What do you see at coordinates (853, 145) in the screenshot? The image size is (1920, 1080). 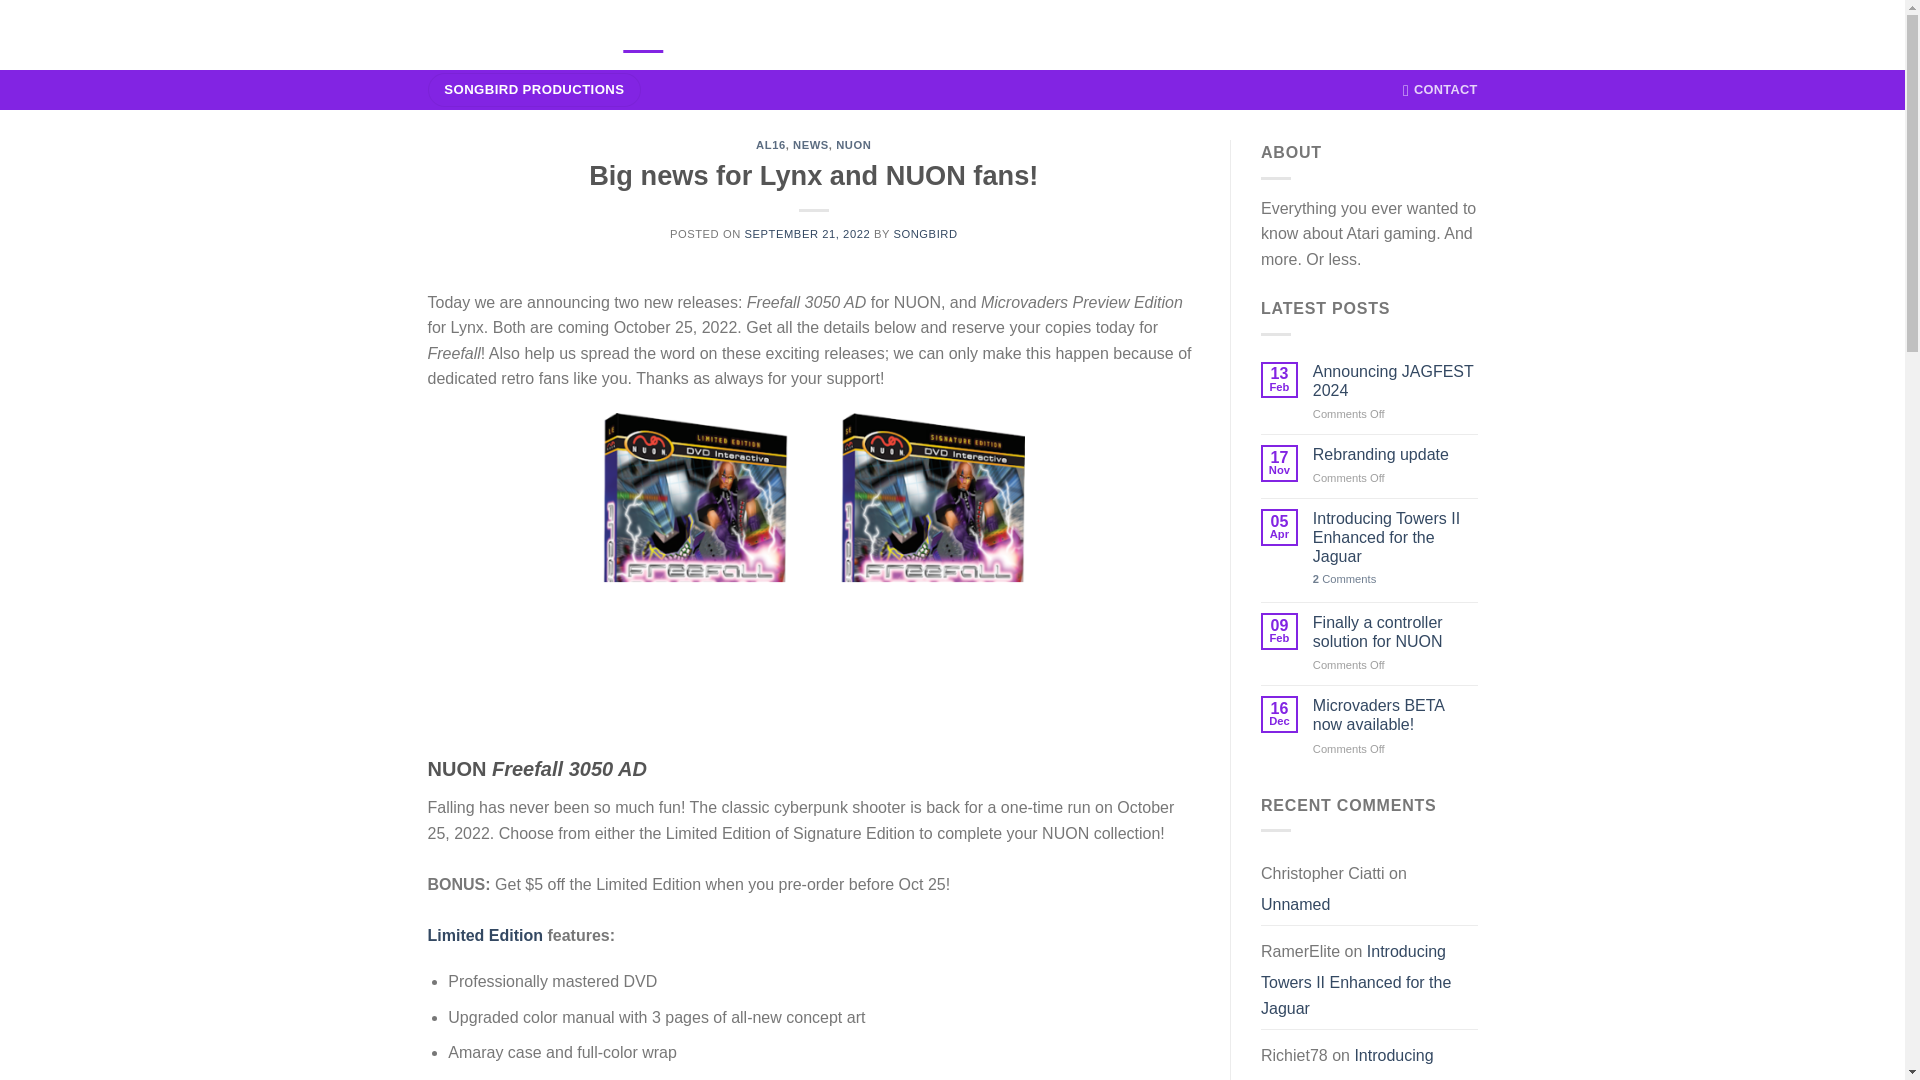 I see `NUON` at bounding box center [853, 145].